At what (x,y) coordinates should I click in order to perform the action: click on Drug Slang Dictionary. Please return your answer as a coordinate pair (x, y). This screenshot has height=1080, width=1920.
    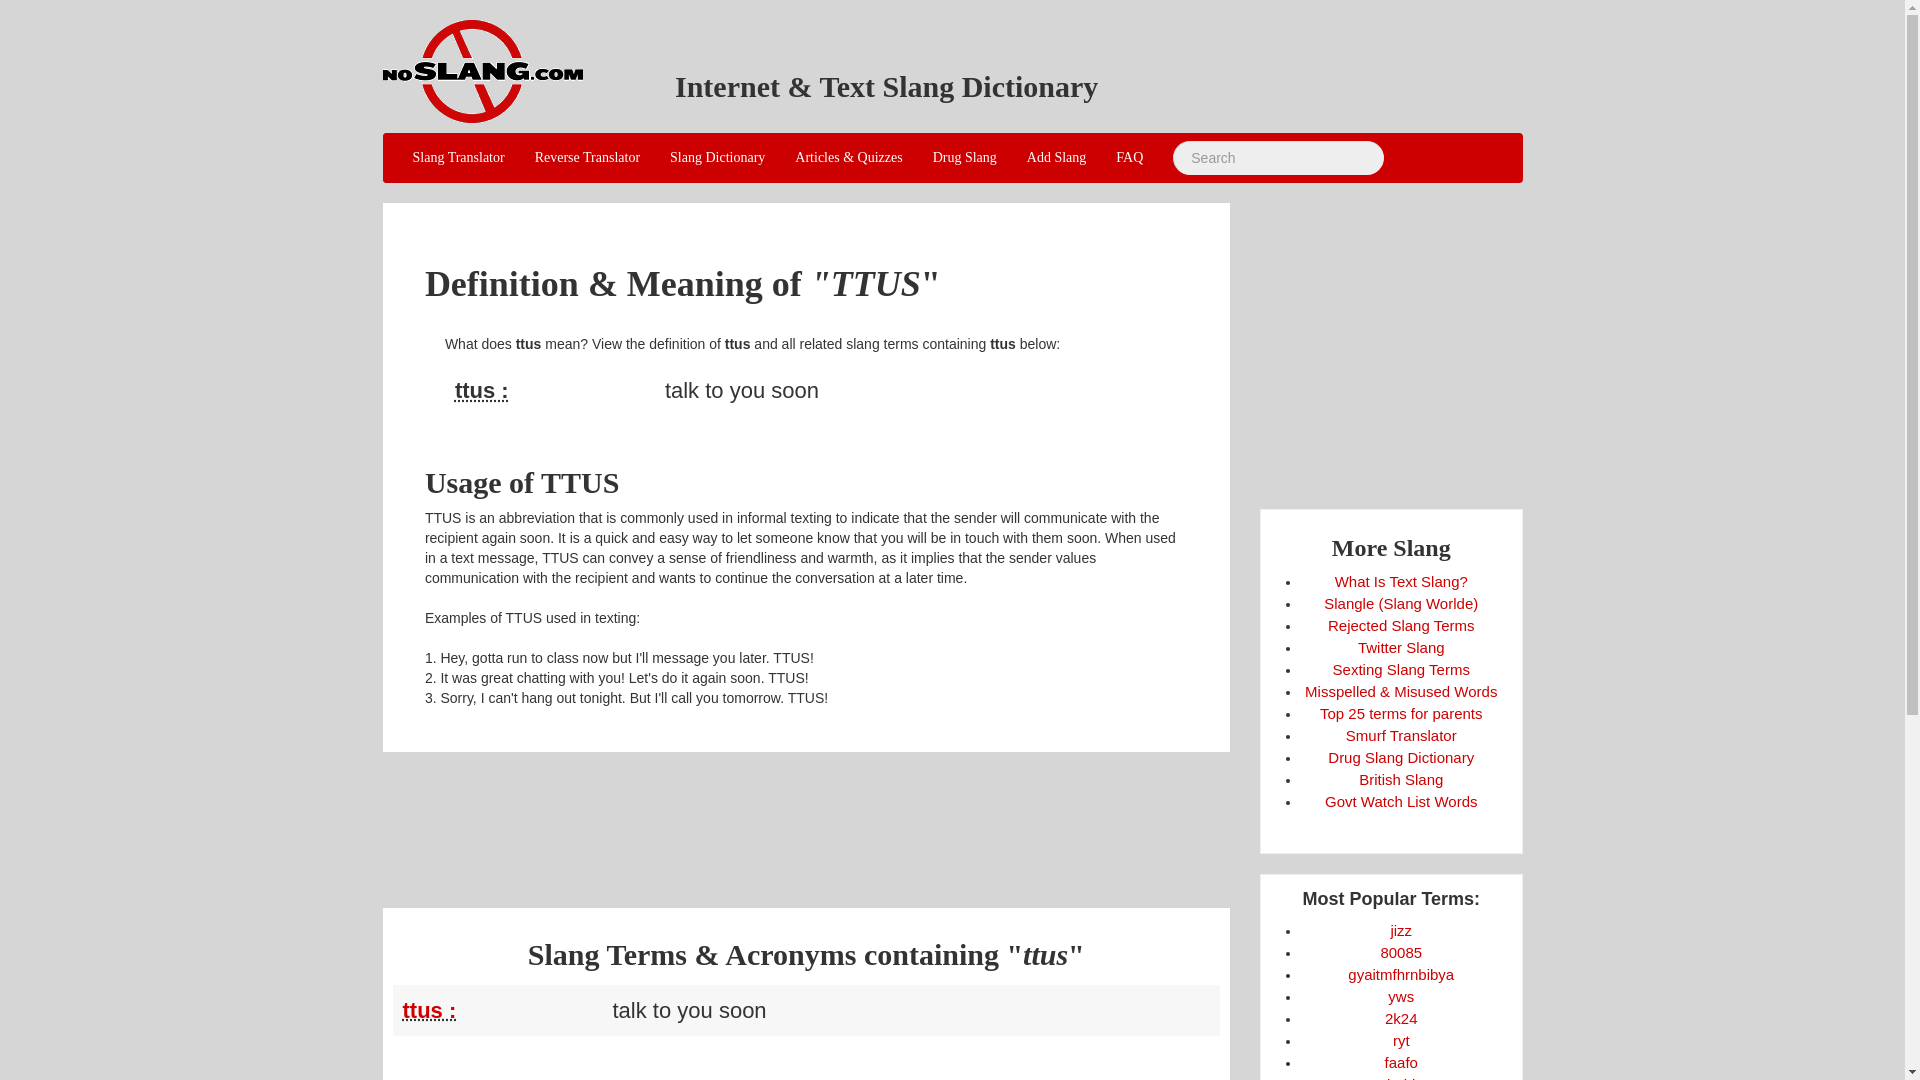
    Looking at the image, I should click on (1401, 757).